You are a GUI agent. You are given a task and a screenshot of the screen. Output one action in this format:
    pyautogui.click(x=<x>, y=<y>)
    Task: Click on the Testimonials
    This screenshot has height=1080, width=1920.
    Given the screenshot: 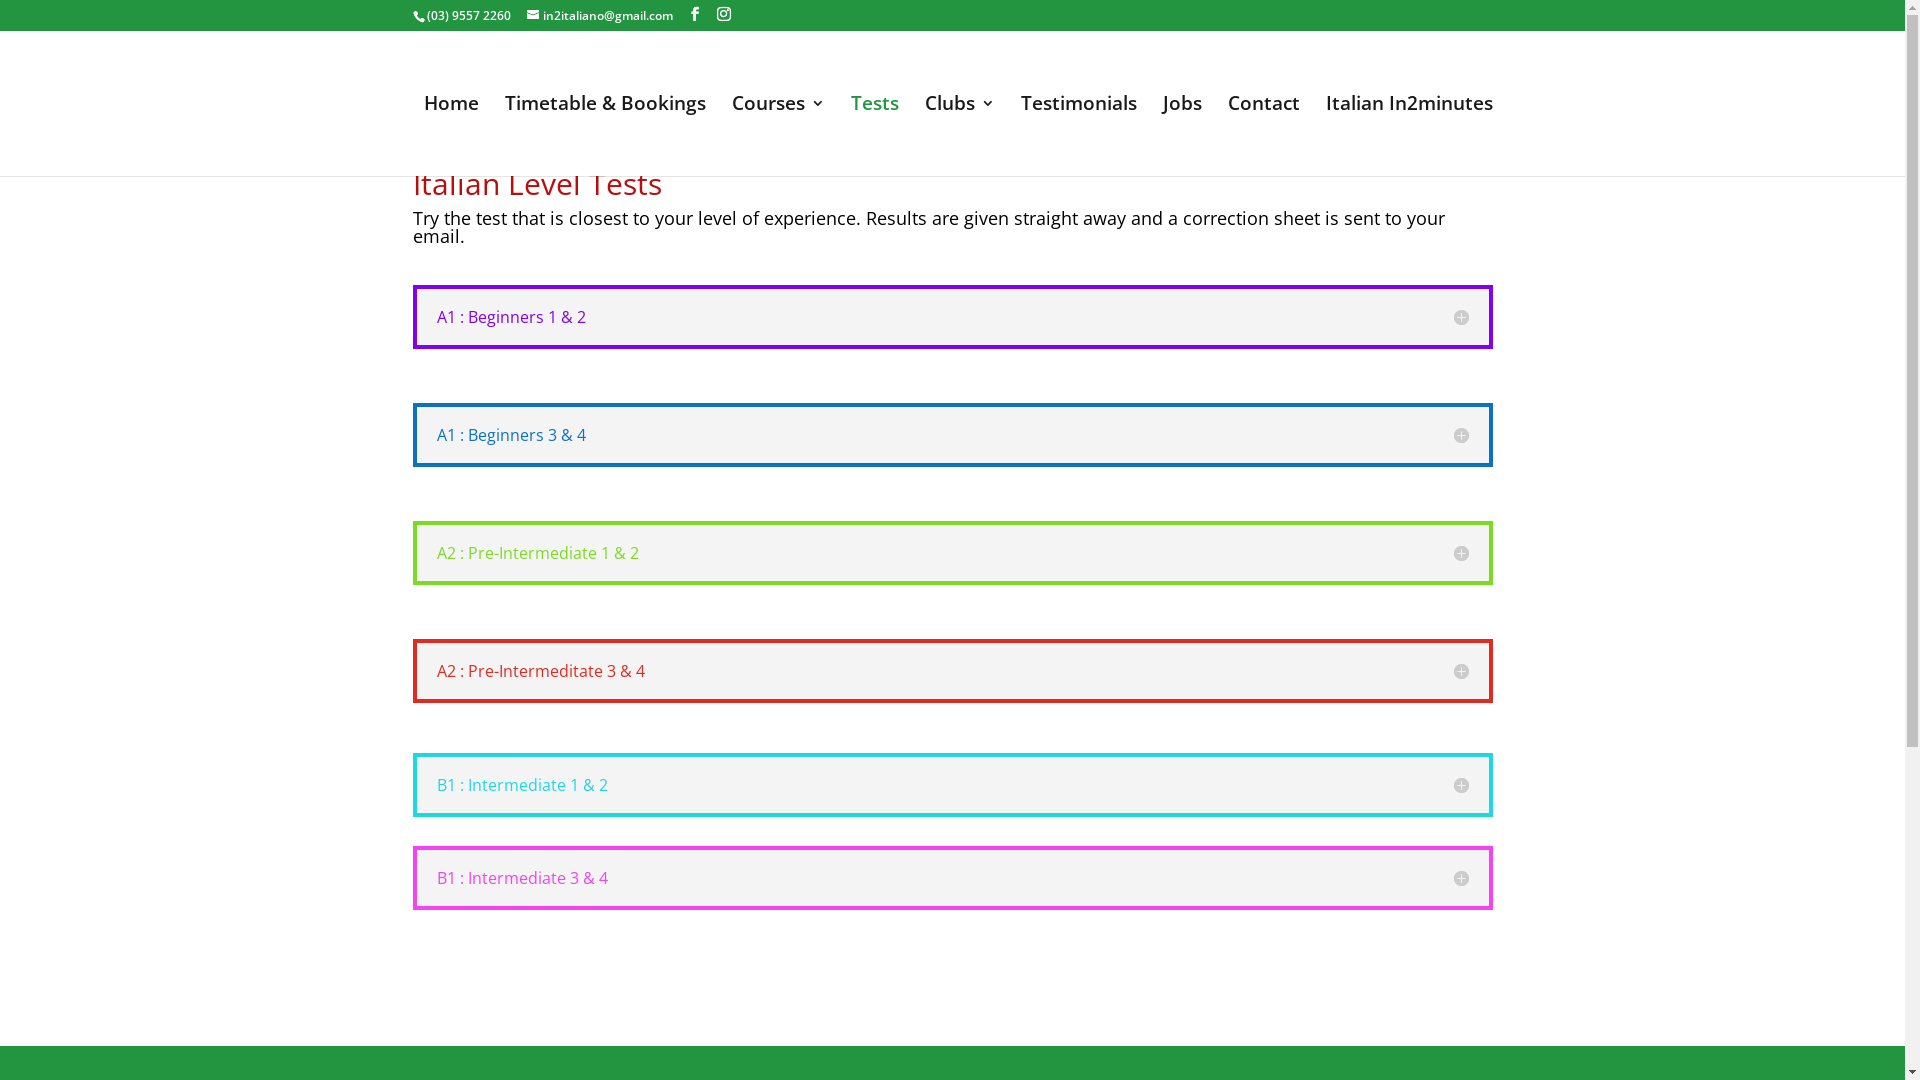 What is the action you would take?
    pyautogui.click(x=1078, y=136)
    